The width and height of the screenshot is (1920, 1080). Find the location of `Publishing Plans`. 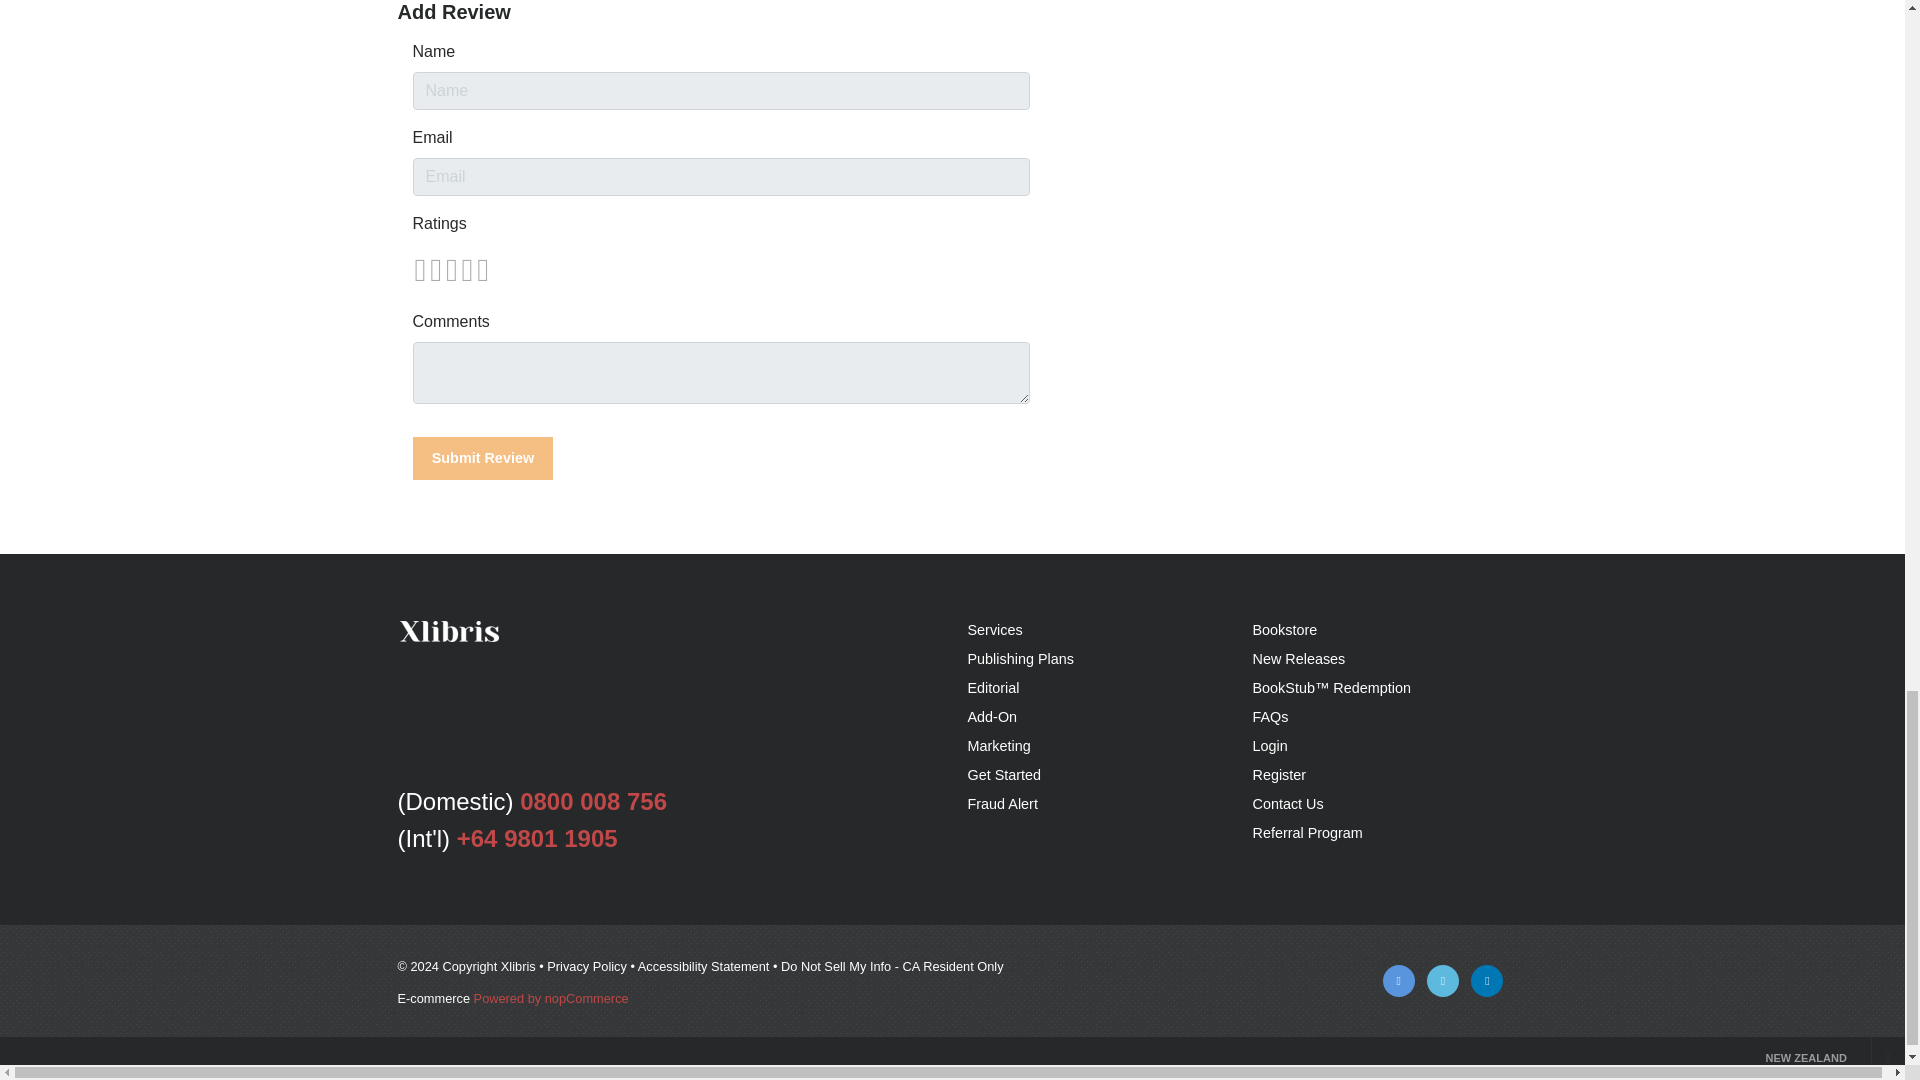

Publishing Plans is located at coordinates (1020, 659).